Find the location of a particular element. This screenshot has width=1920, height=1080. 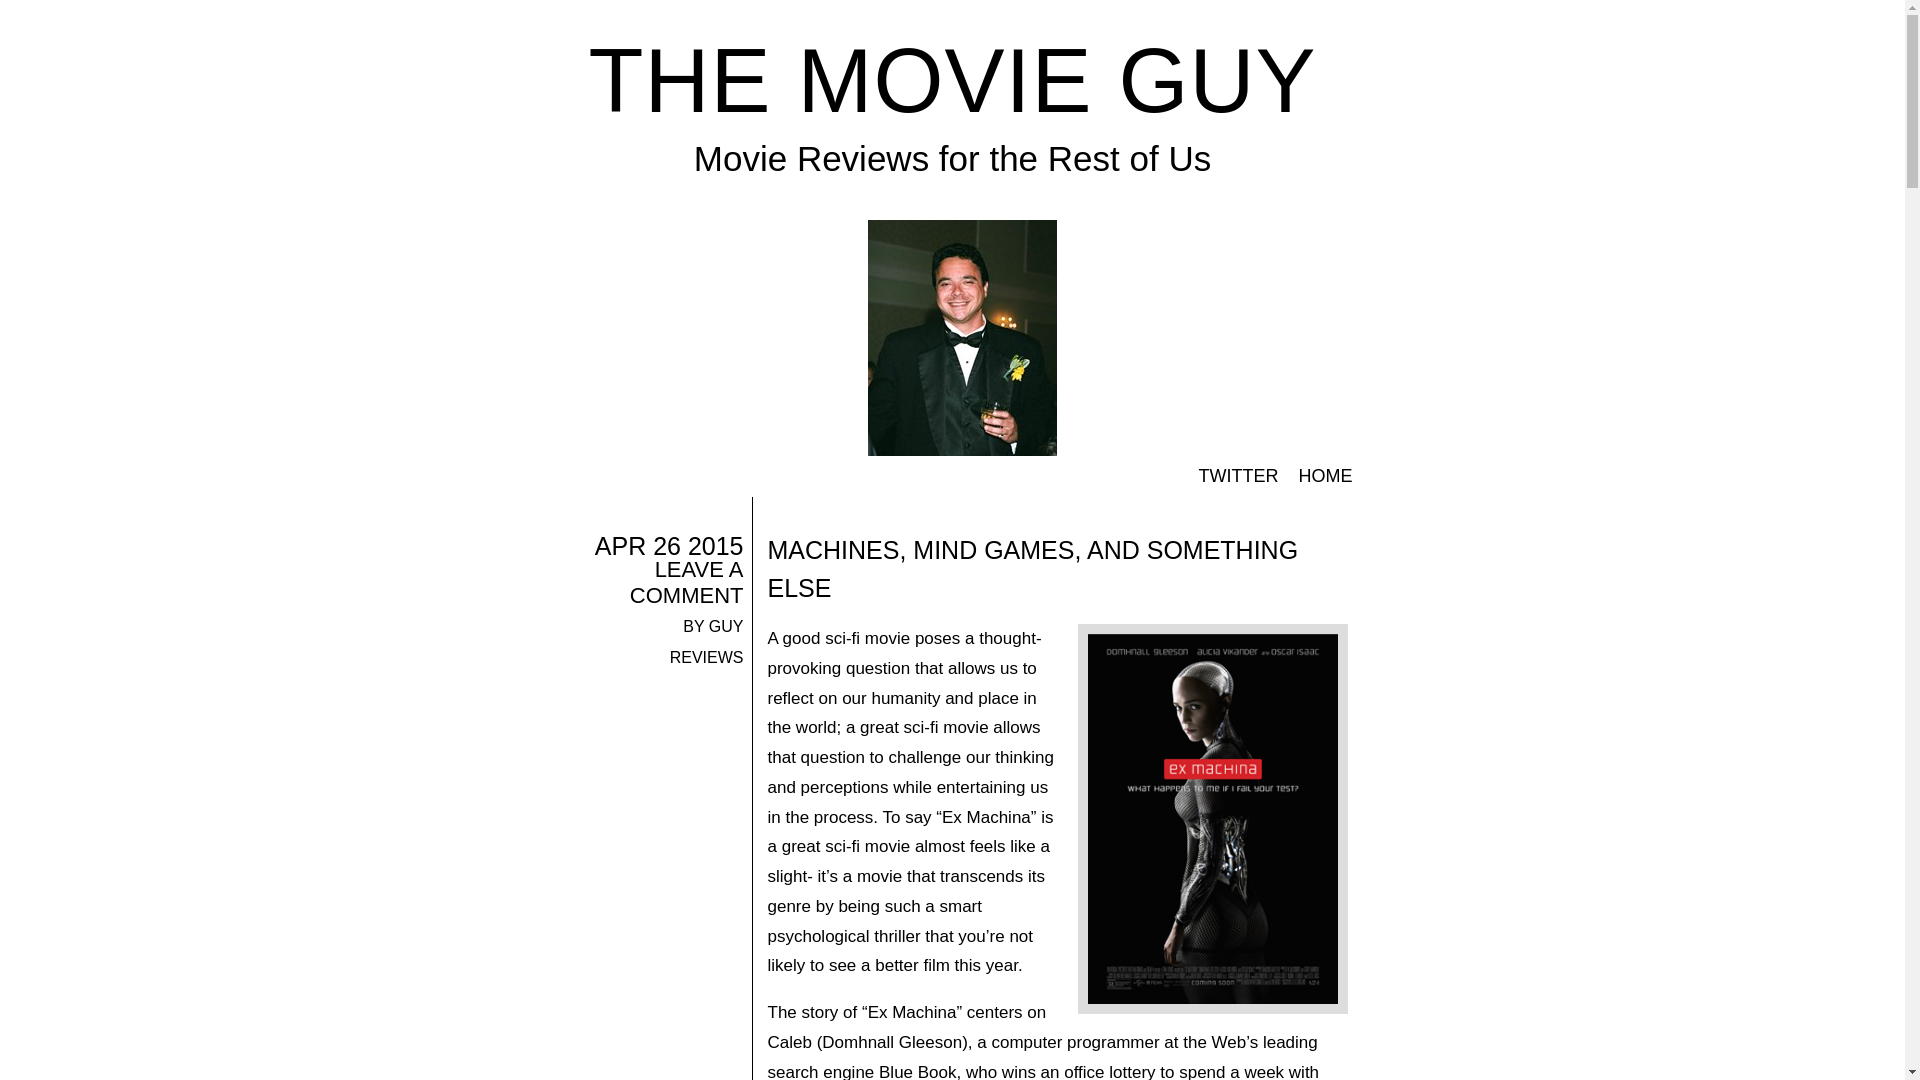

APR 26 2015 is located at coordinates (670, 546).